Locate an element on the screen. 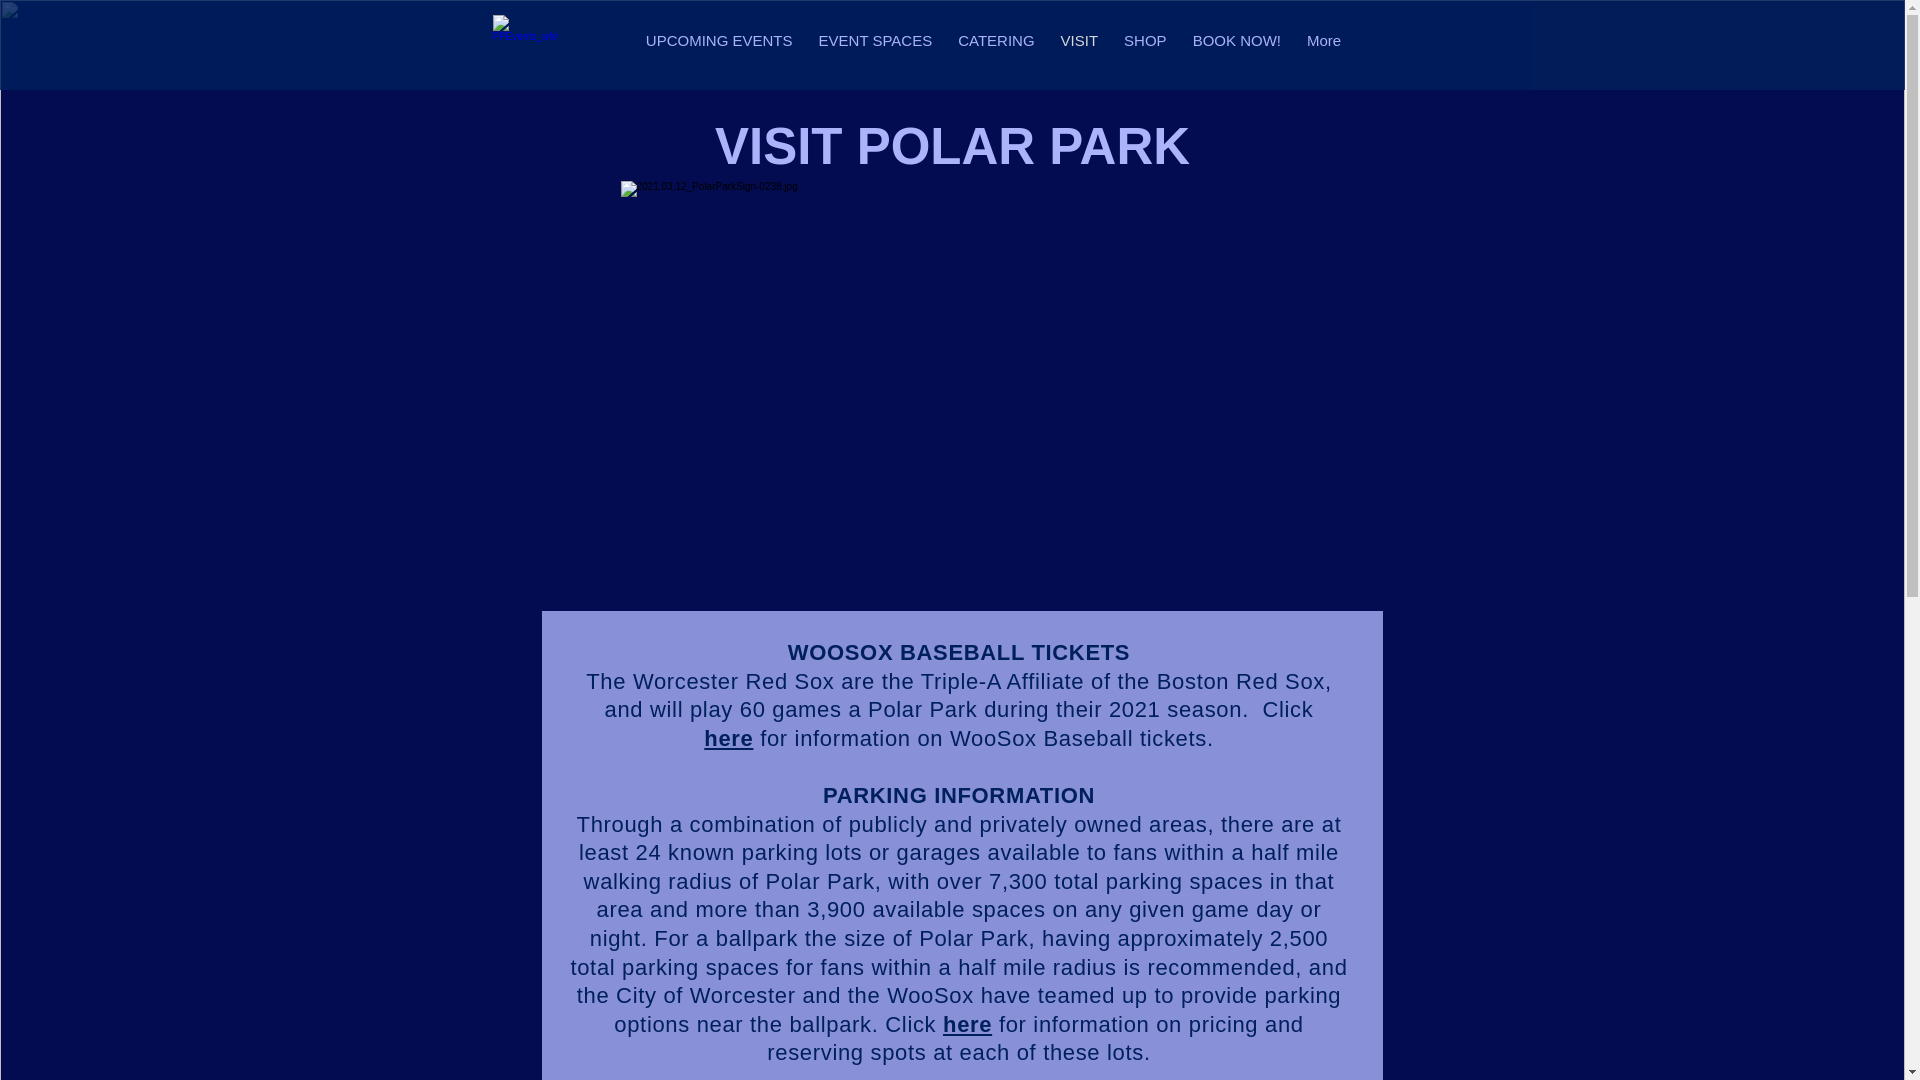 This screenshot has height=1080, width=1920. BOOK NOW! is located at coordinates (1237, 45).